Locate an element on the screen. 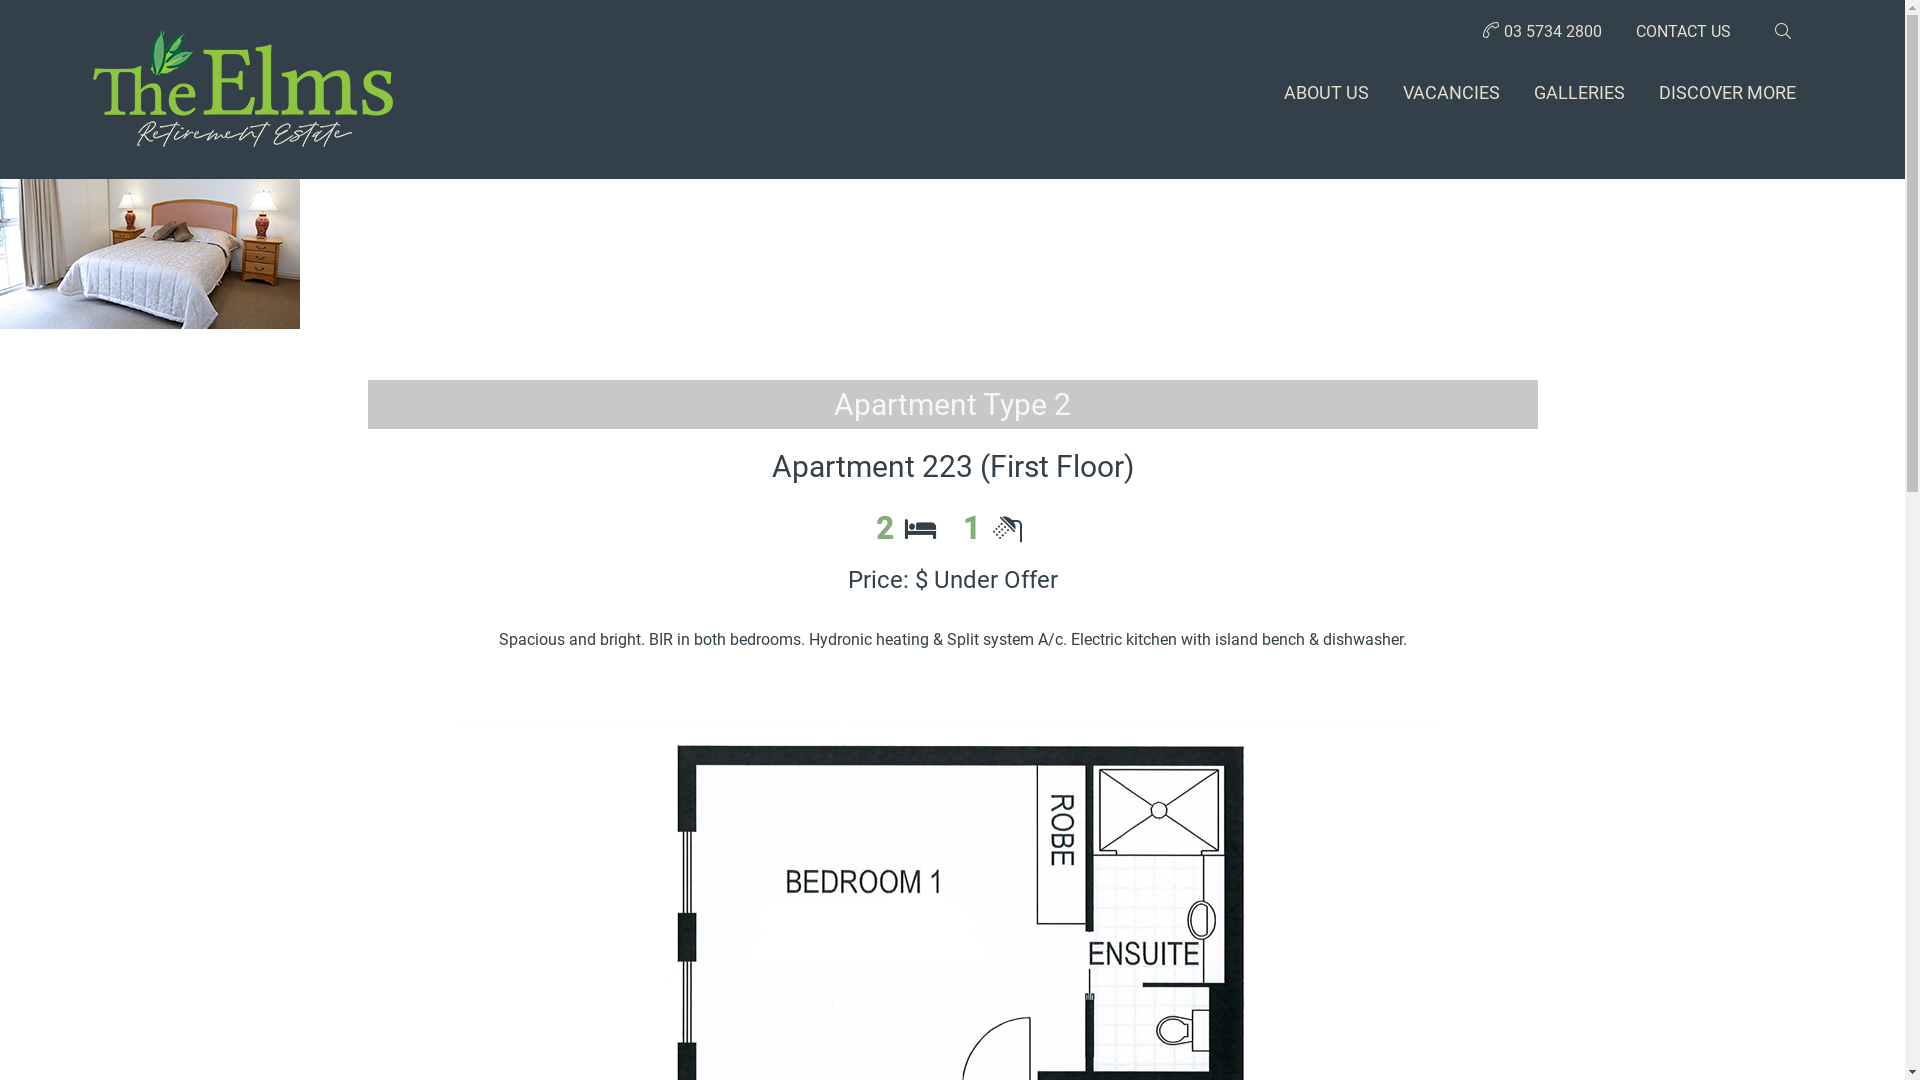  DISCOVER MORE is located at coordinates (1726, 93).